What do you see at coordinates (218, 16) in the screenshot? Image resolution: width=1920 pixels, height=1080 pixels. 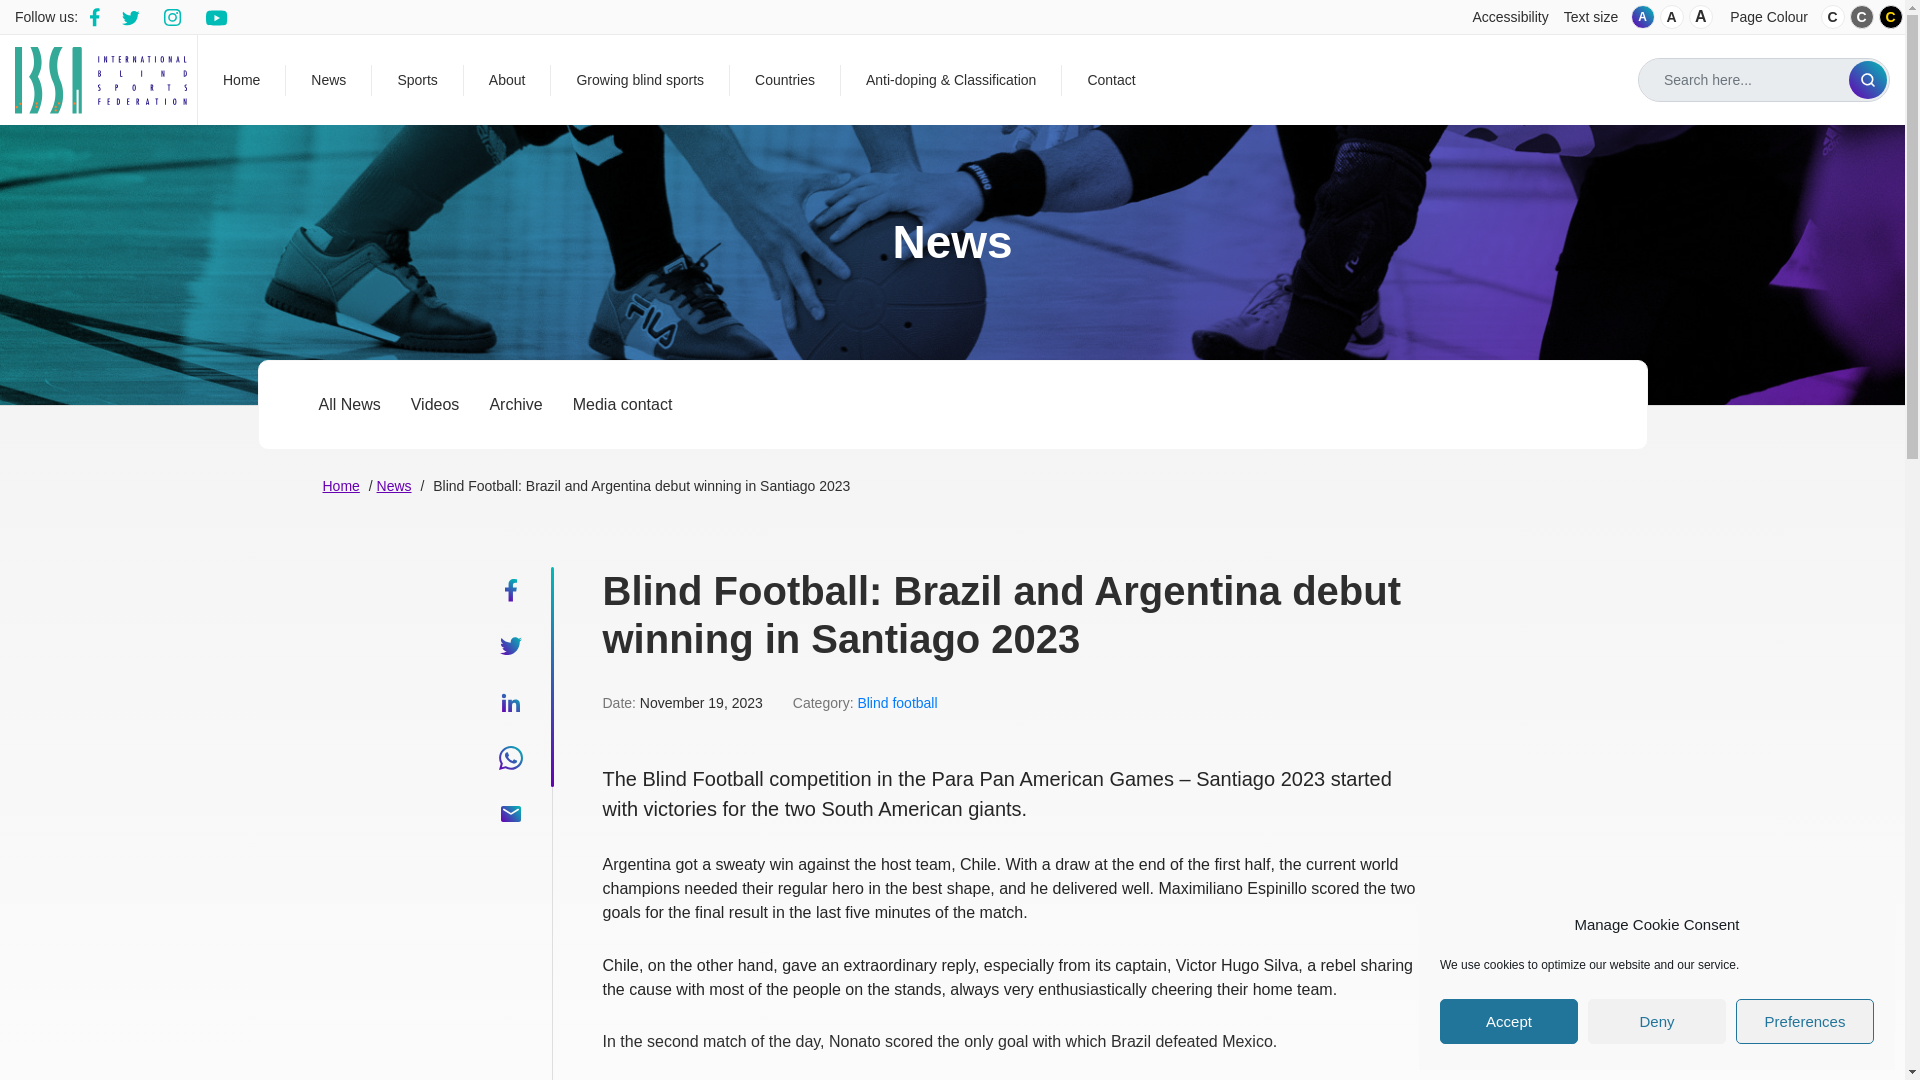 I see `Instagram` at bounding box center [218, 16].